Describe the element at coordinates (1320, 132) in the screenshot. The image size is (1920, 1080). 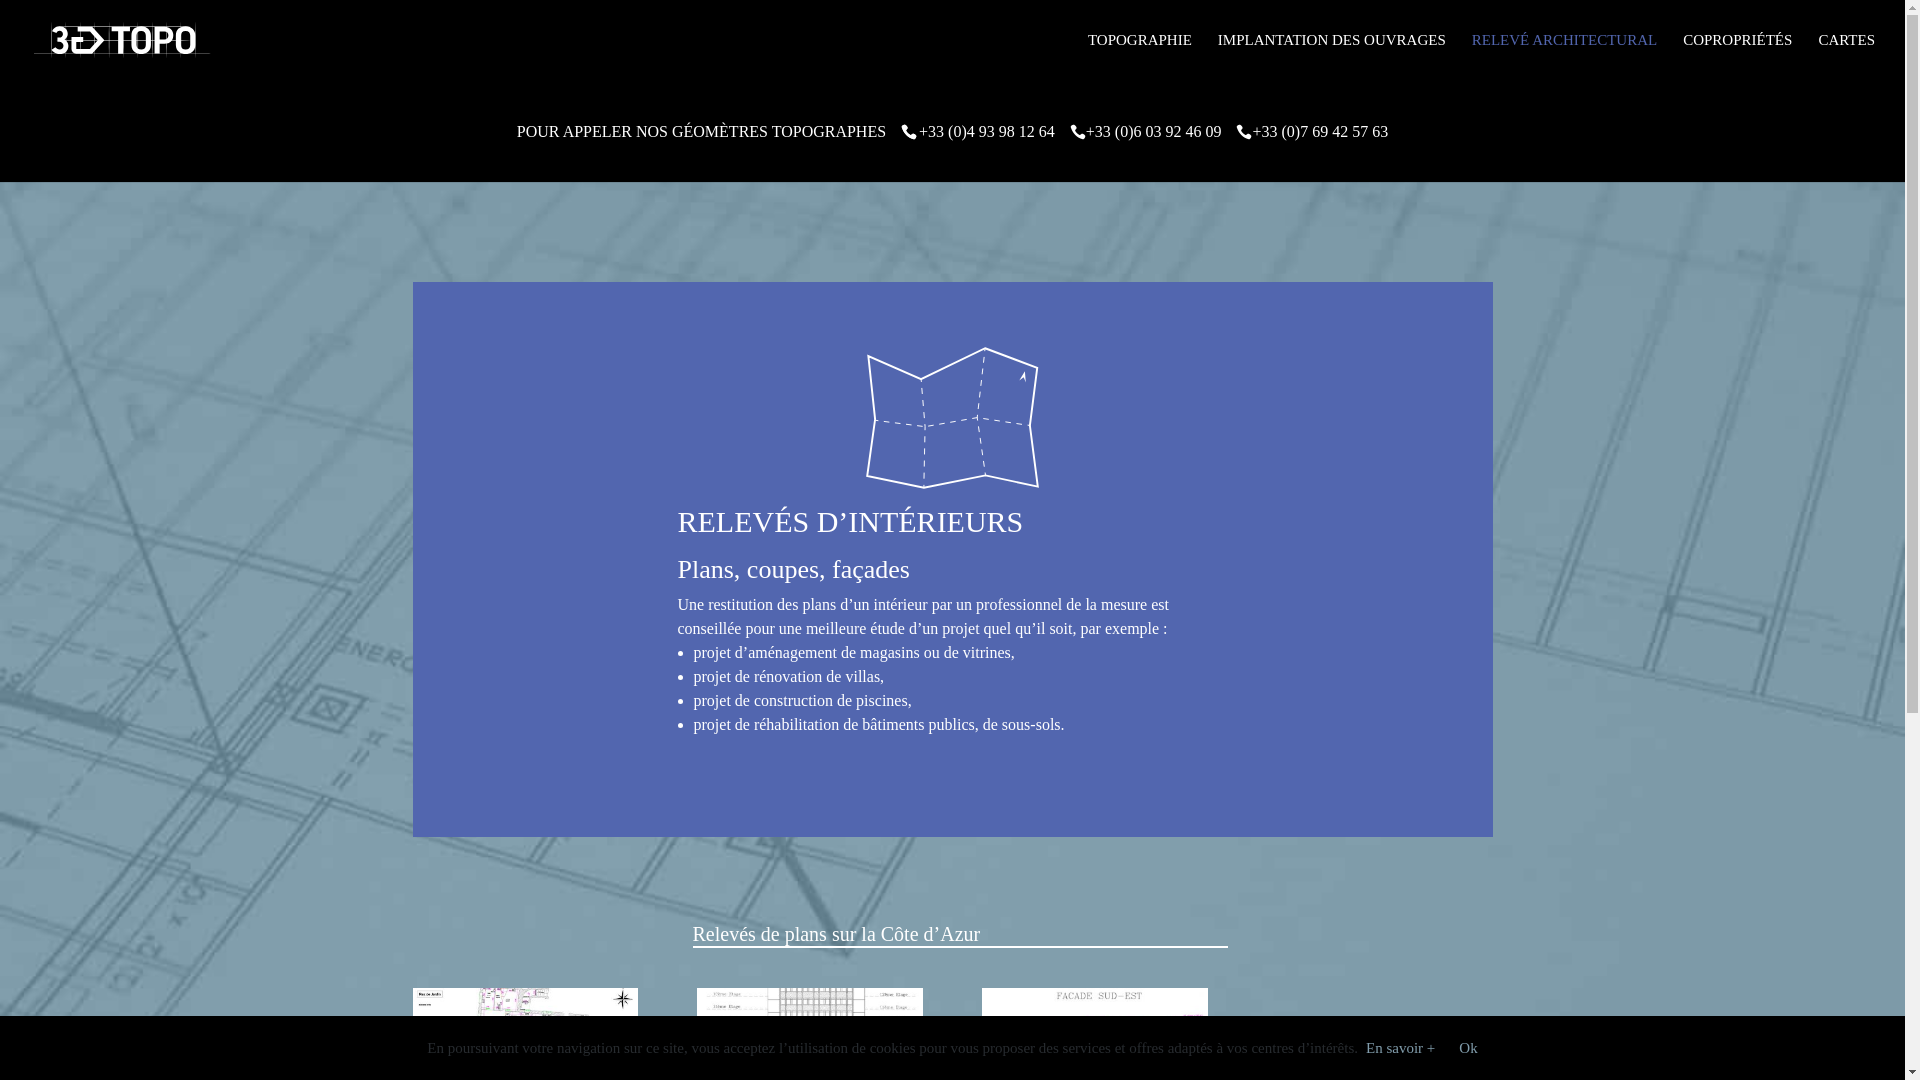
I see `+33 (0)7 69 42 57 63` at that location.